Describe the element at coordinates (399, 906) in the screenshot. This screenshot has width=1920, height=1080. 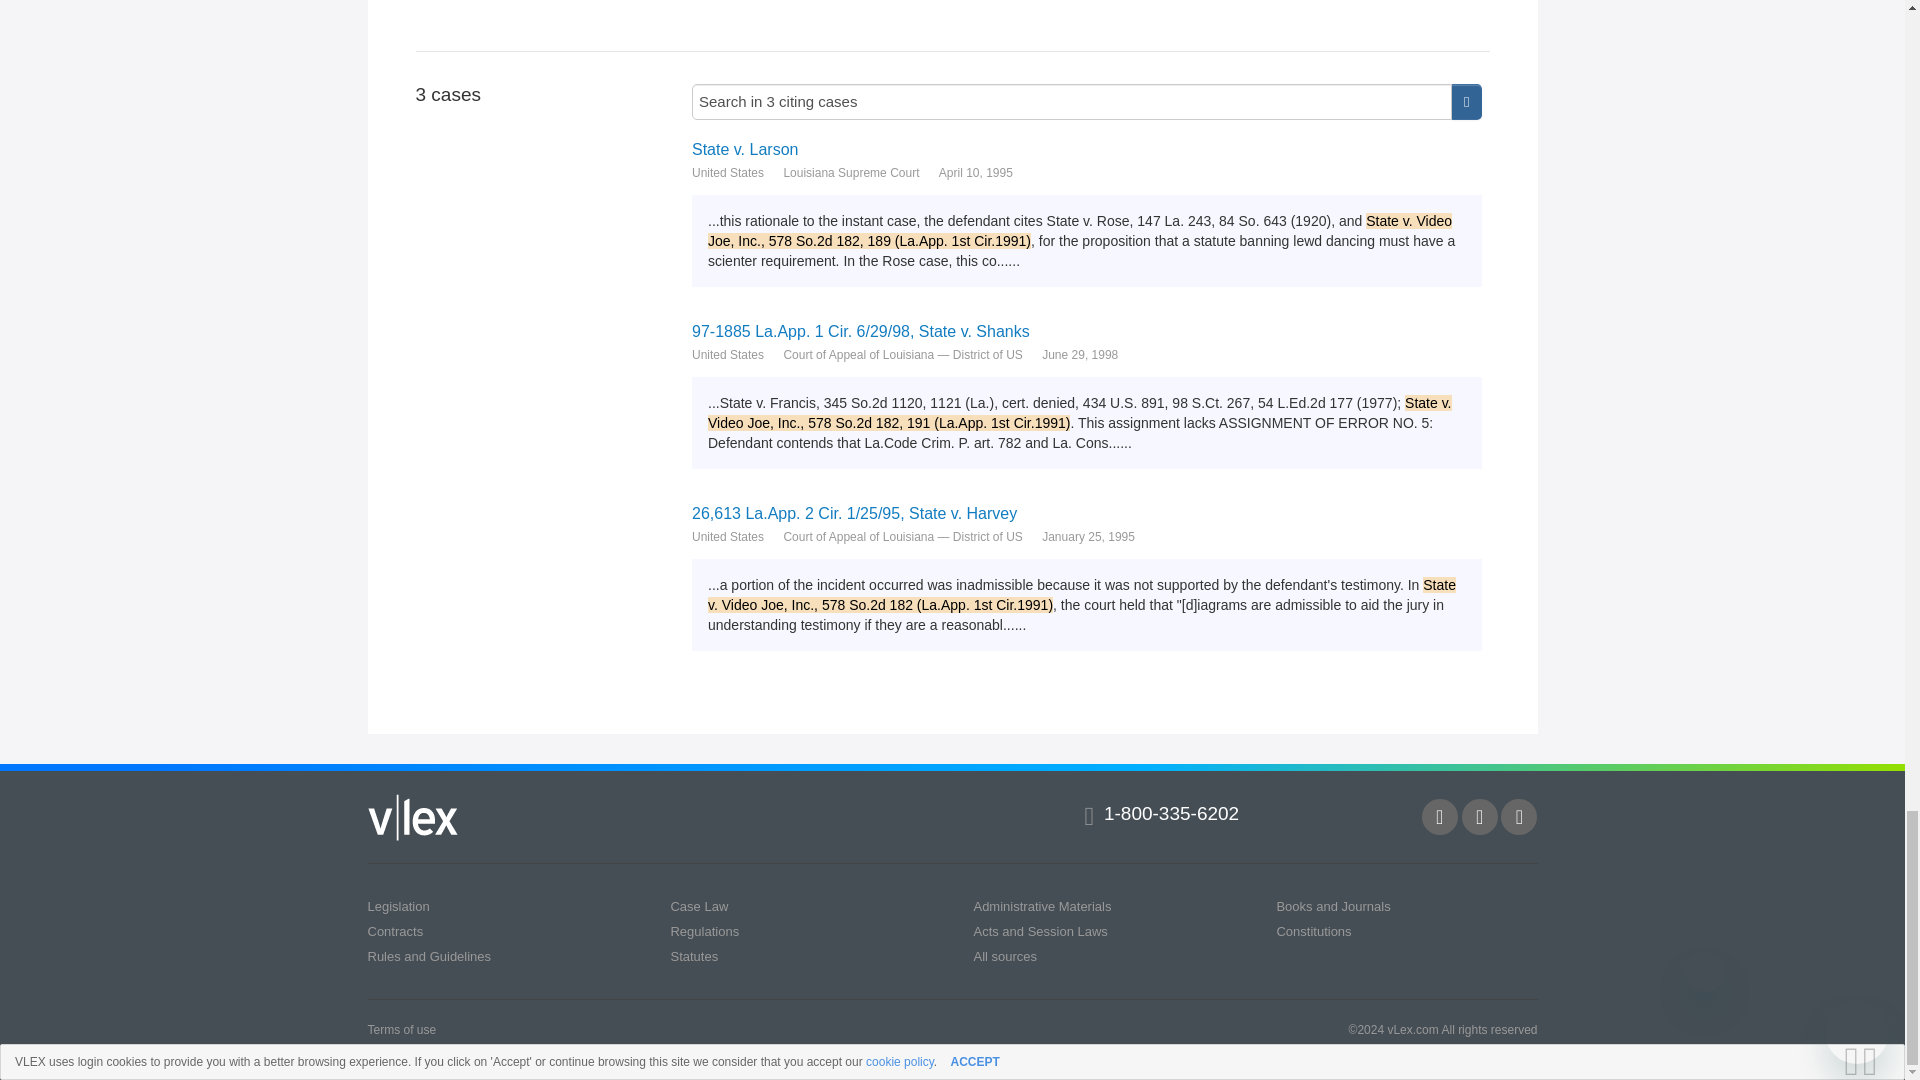
I see `Legislation` at that location.